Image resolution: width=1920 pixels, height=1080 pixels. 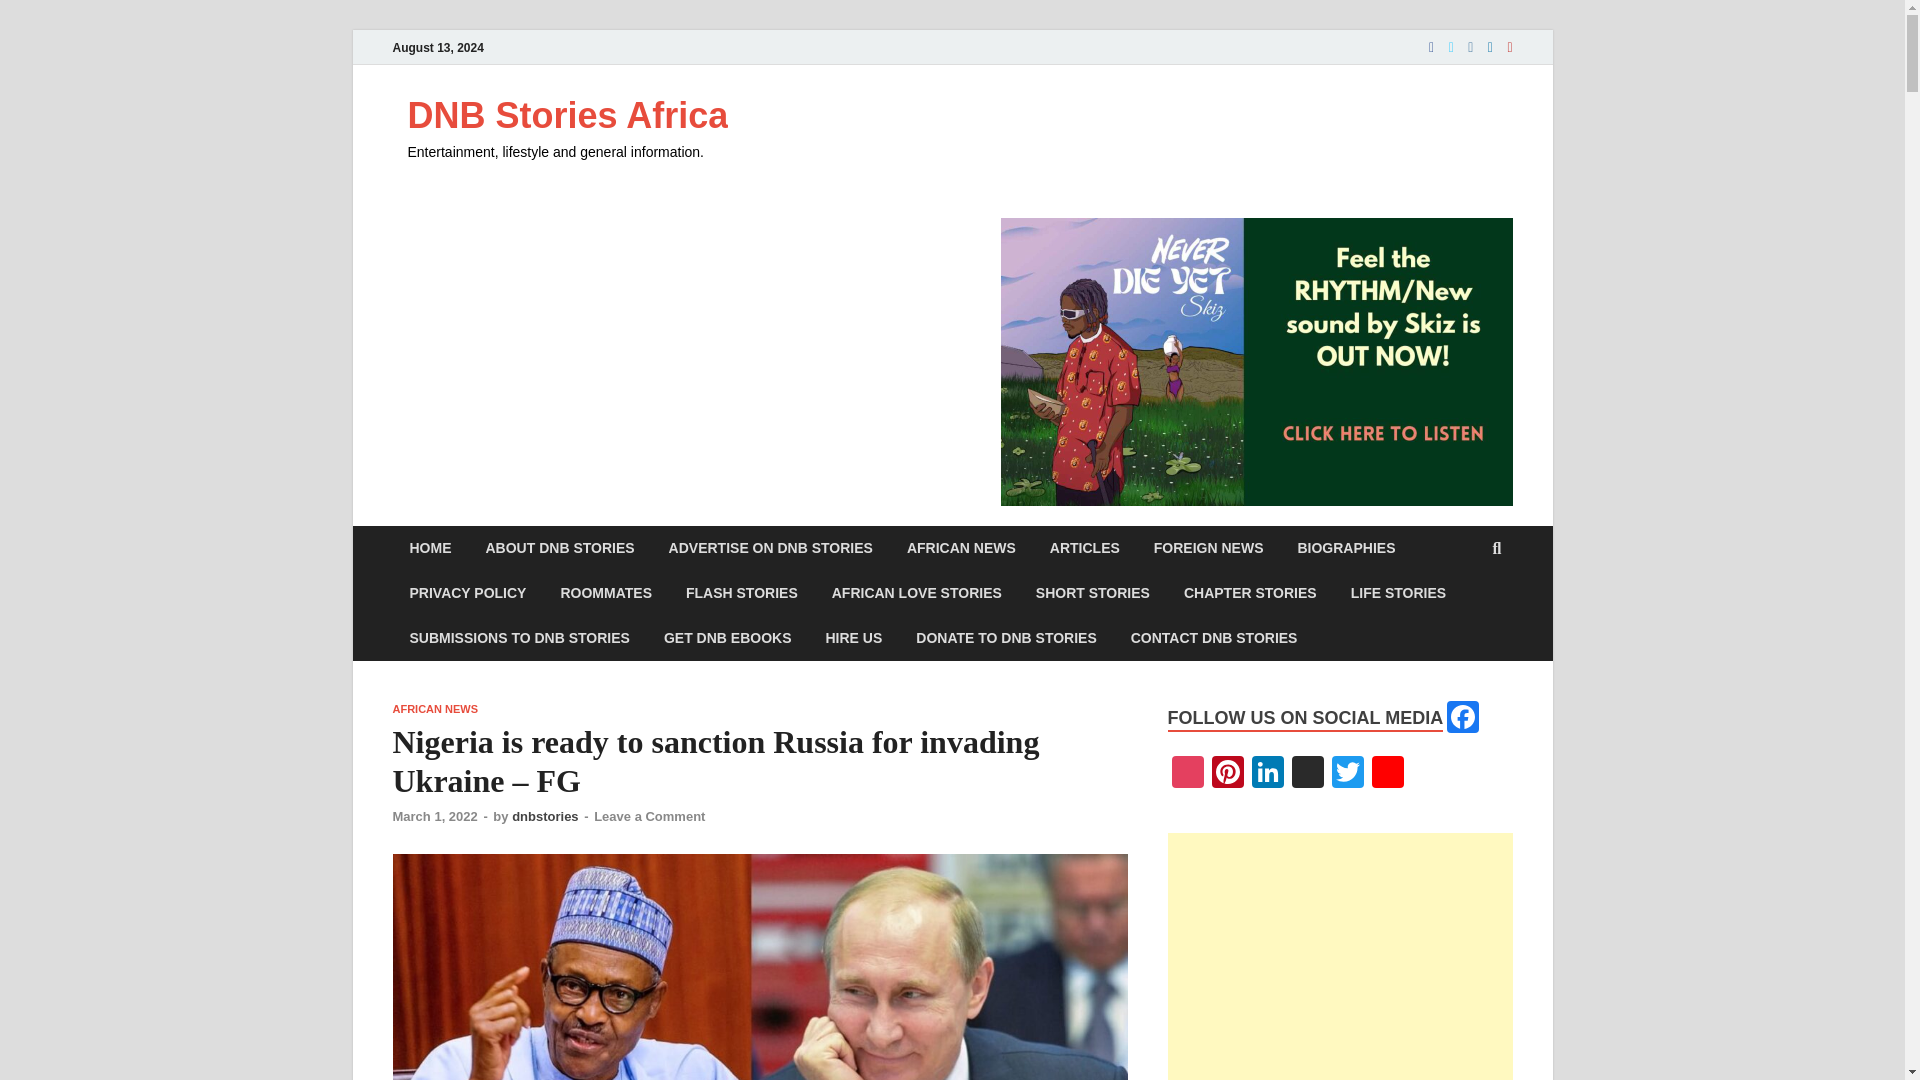 What do you see at coordinates (1093, 593) in the screenshot?
I see `SHORT STORIES` at bounding box center [1093, 593].